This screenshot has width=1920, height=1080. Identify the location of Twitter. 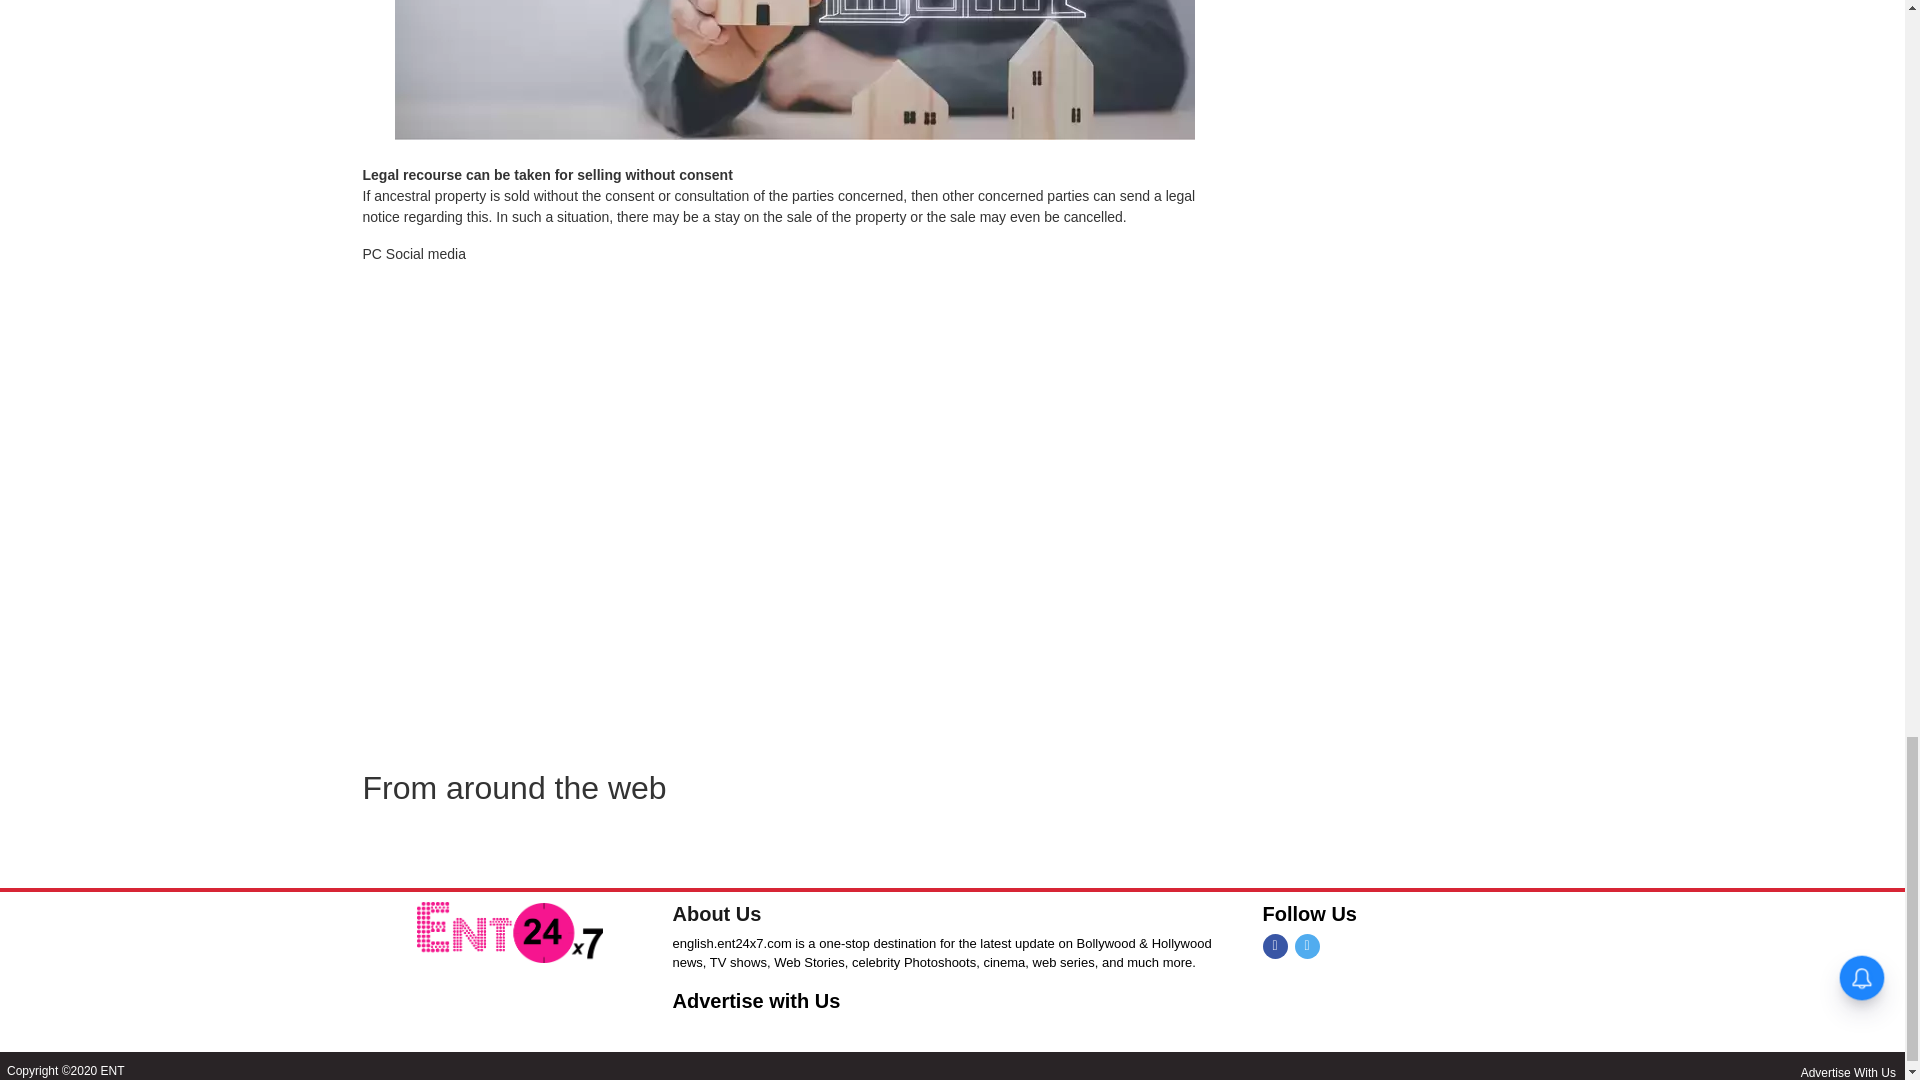
(1306, 946).